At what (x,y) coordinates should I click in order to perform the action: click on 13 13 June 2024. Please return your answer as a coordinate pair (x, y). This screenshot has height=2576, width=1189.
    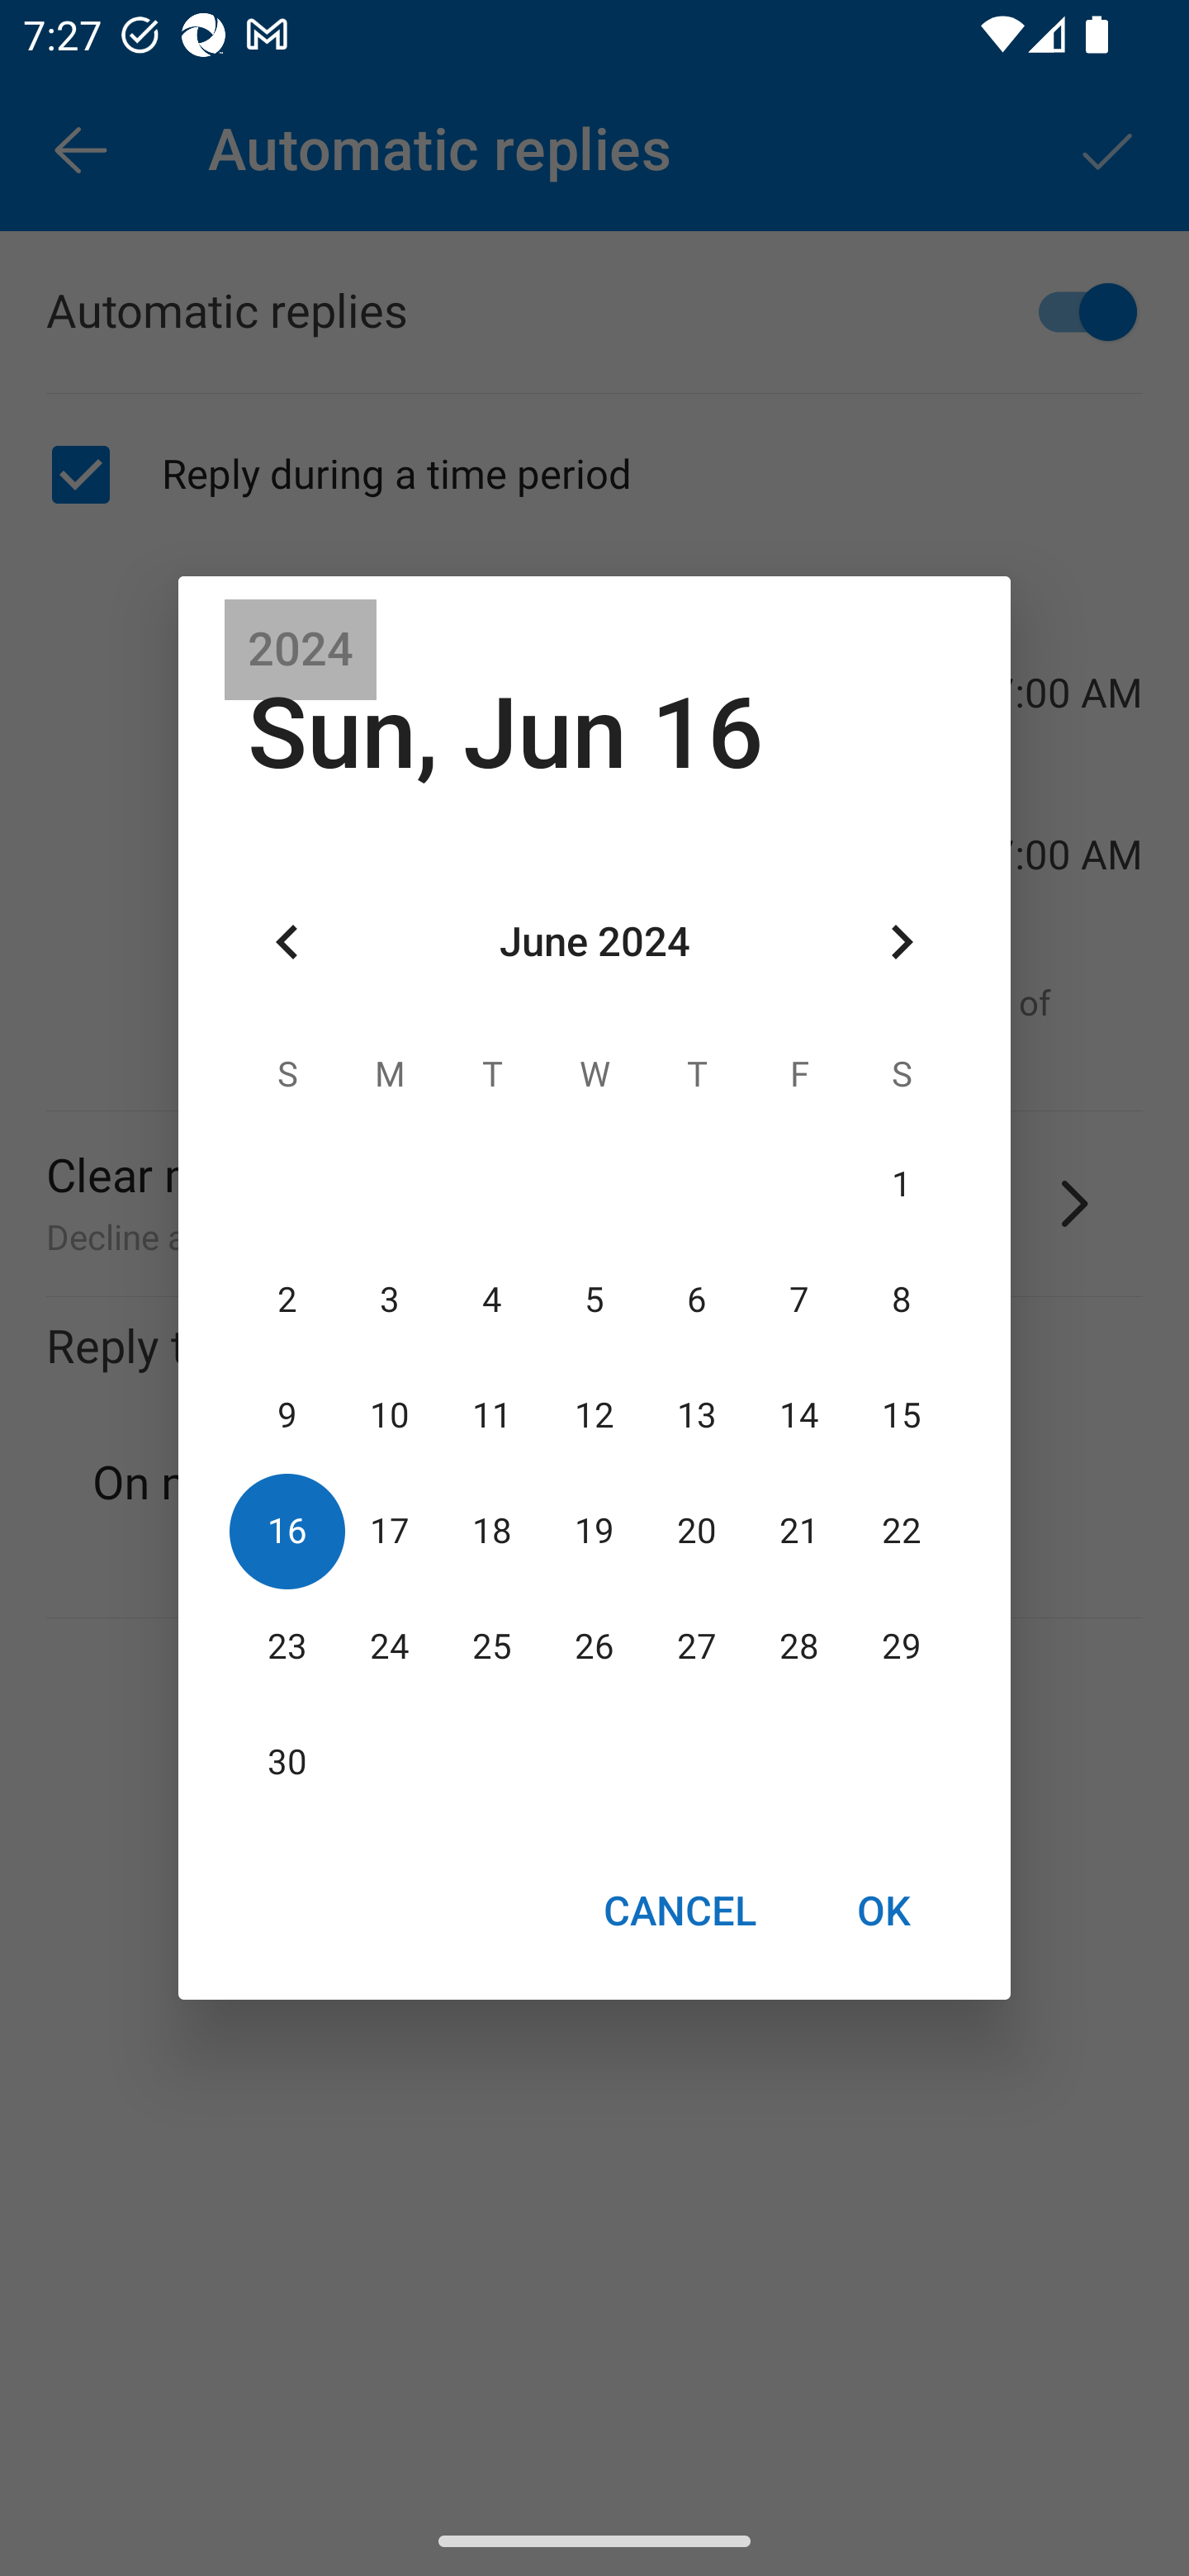
    Looking at the image, I should click on (696, 1415).